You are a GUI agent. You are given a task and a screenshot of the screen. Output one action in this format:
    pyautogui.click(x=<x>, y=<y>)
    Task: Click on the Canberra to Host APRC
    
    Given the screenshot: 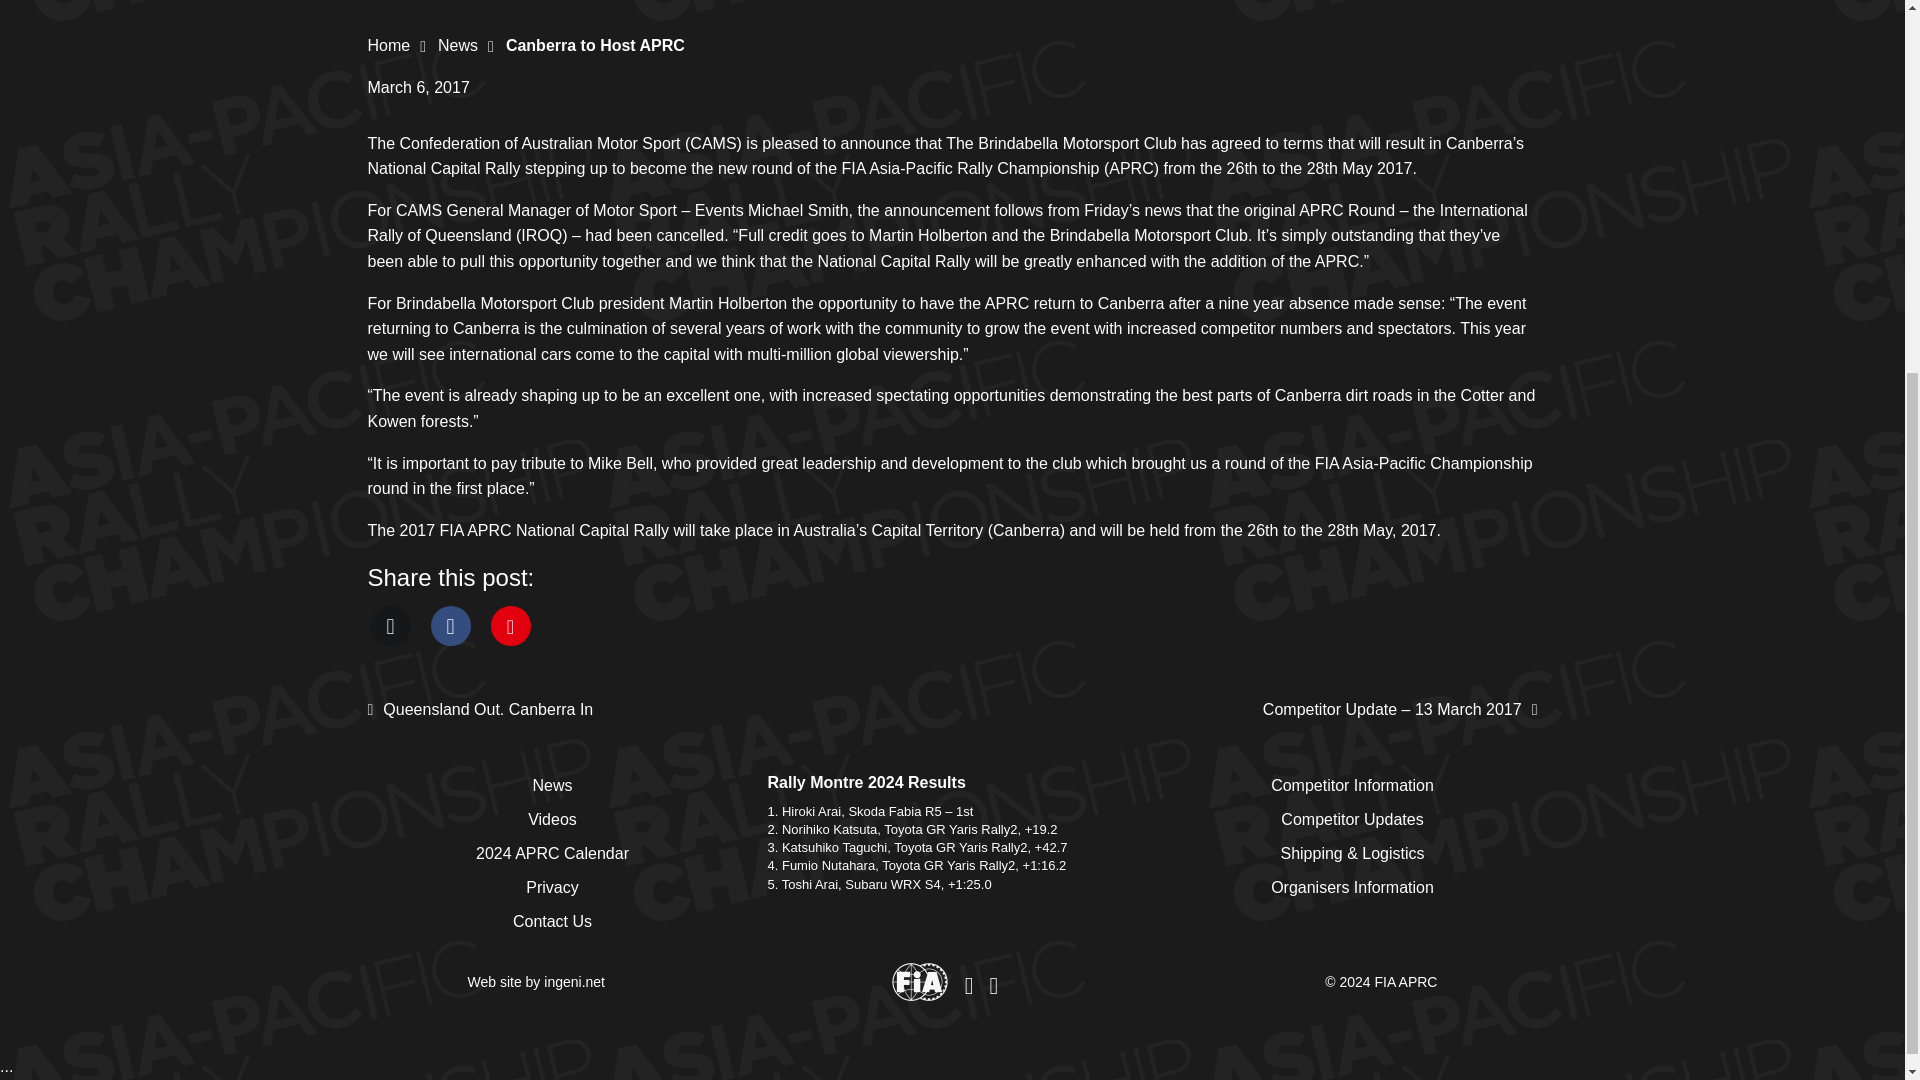 What is the action you would take?
    pyautogui.click(x=596, y=45)
    